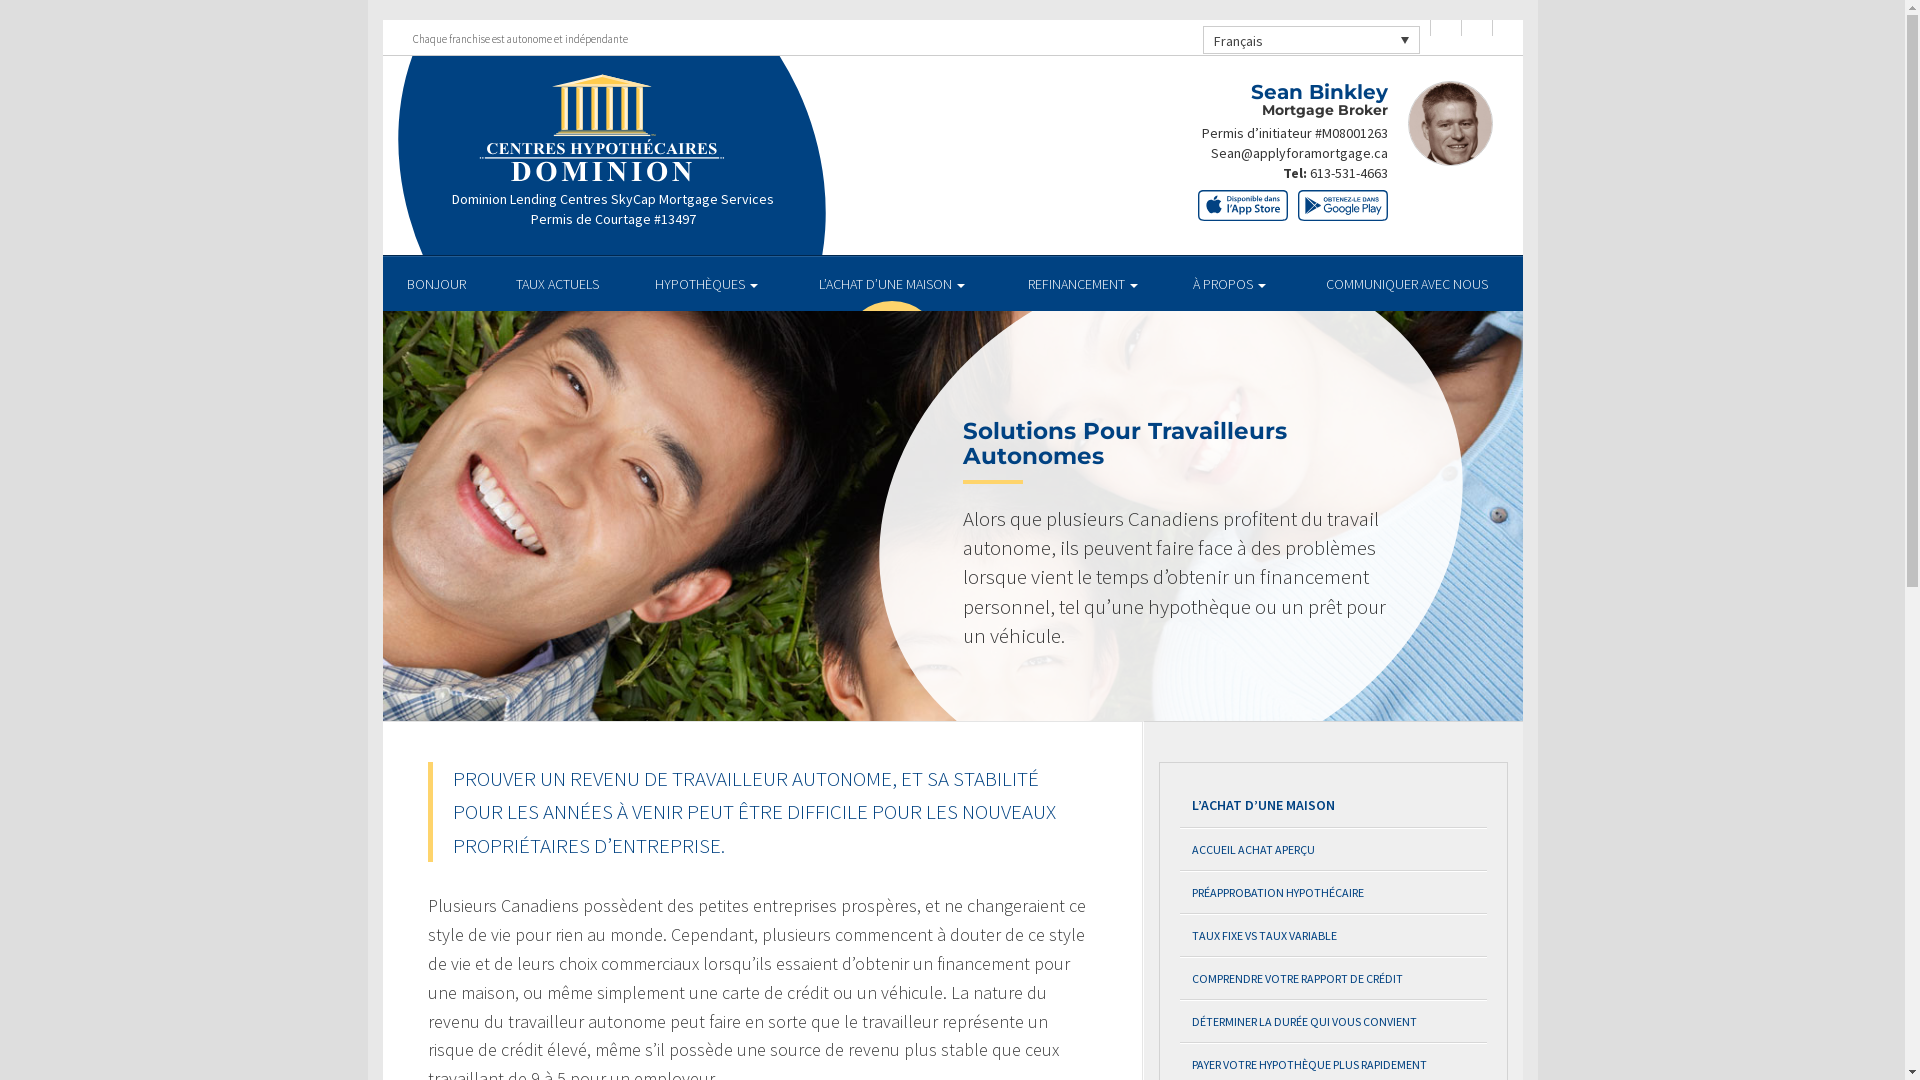 The width and height of the screenshot is (1920, 1080). I want to click on Sean@applyforamortgage.ca, so click(1298, 153).